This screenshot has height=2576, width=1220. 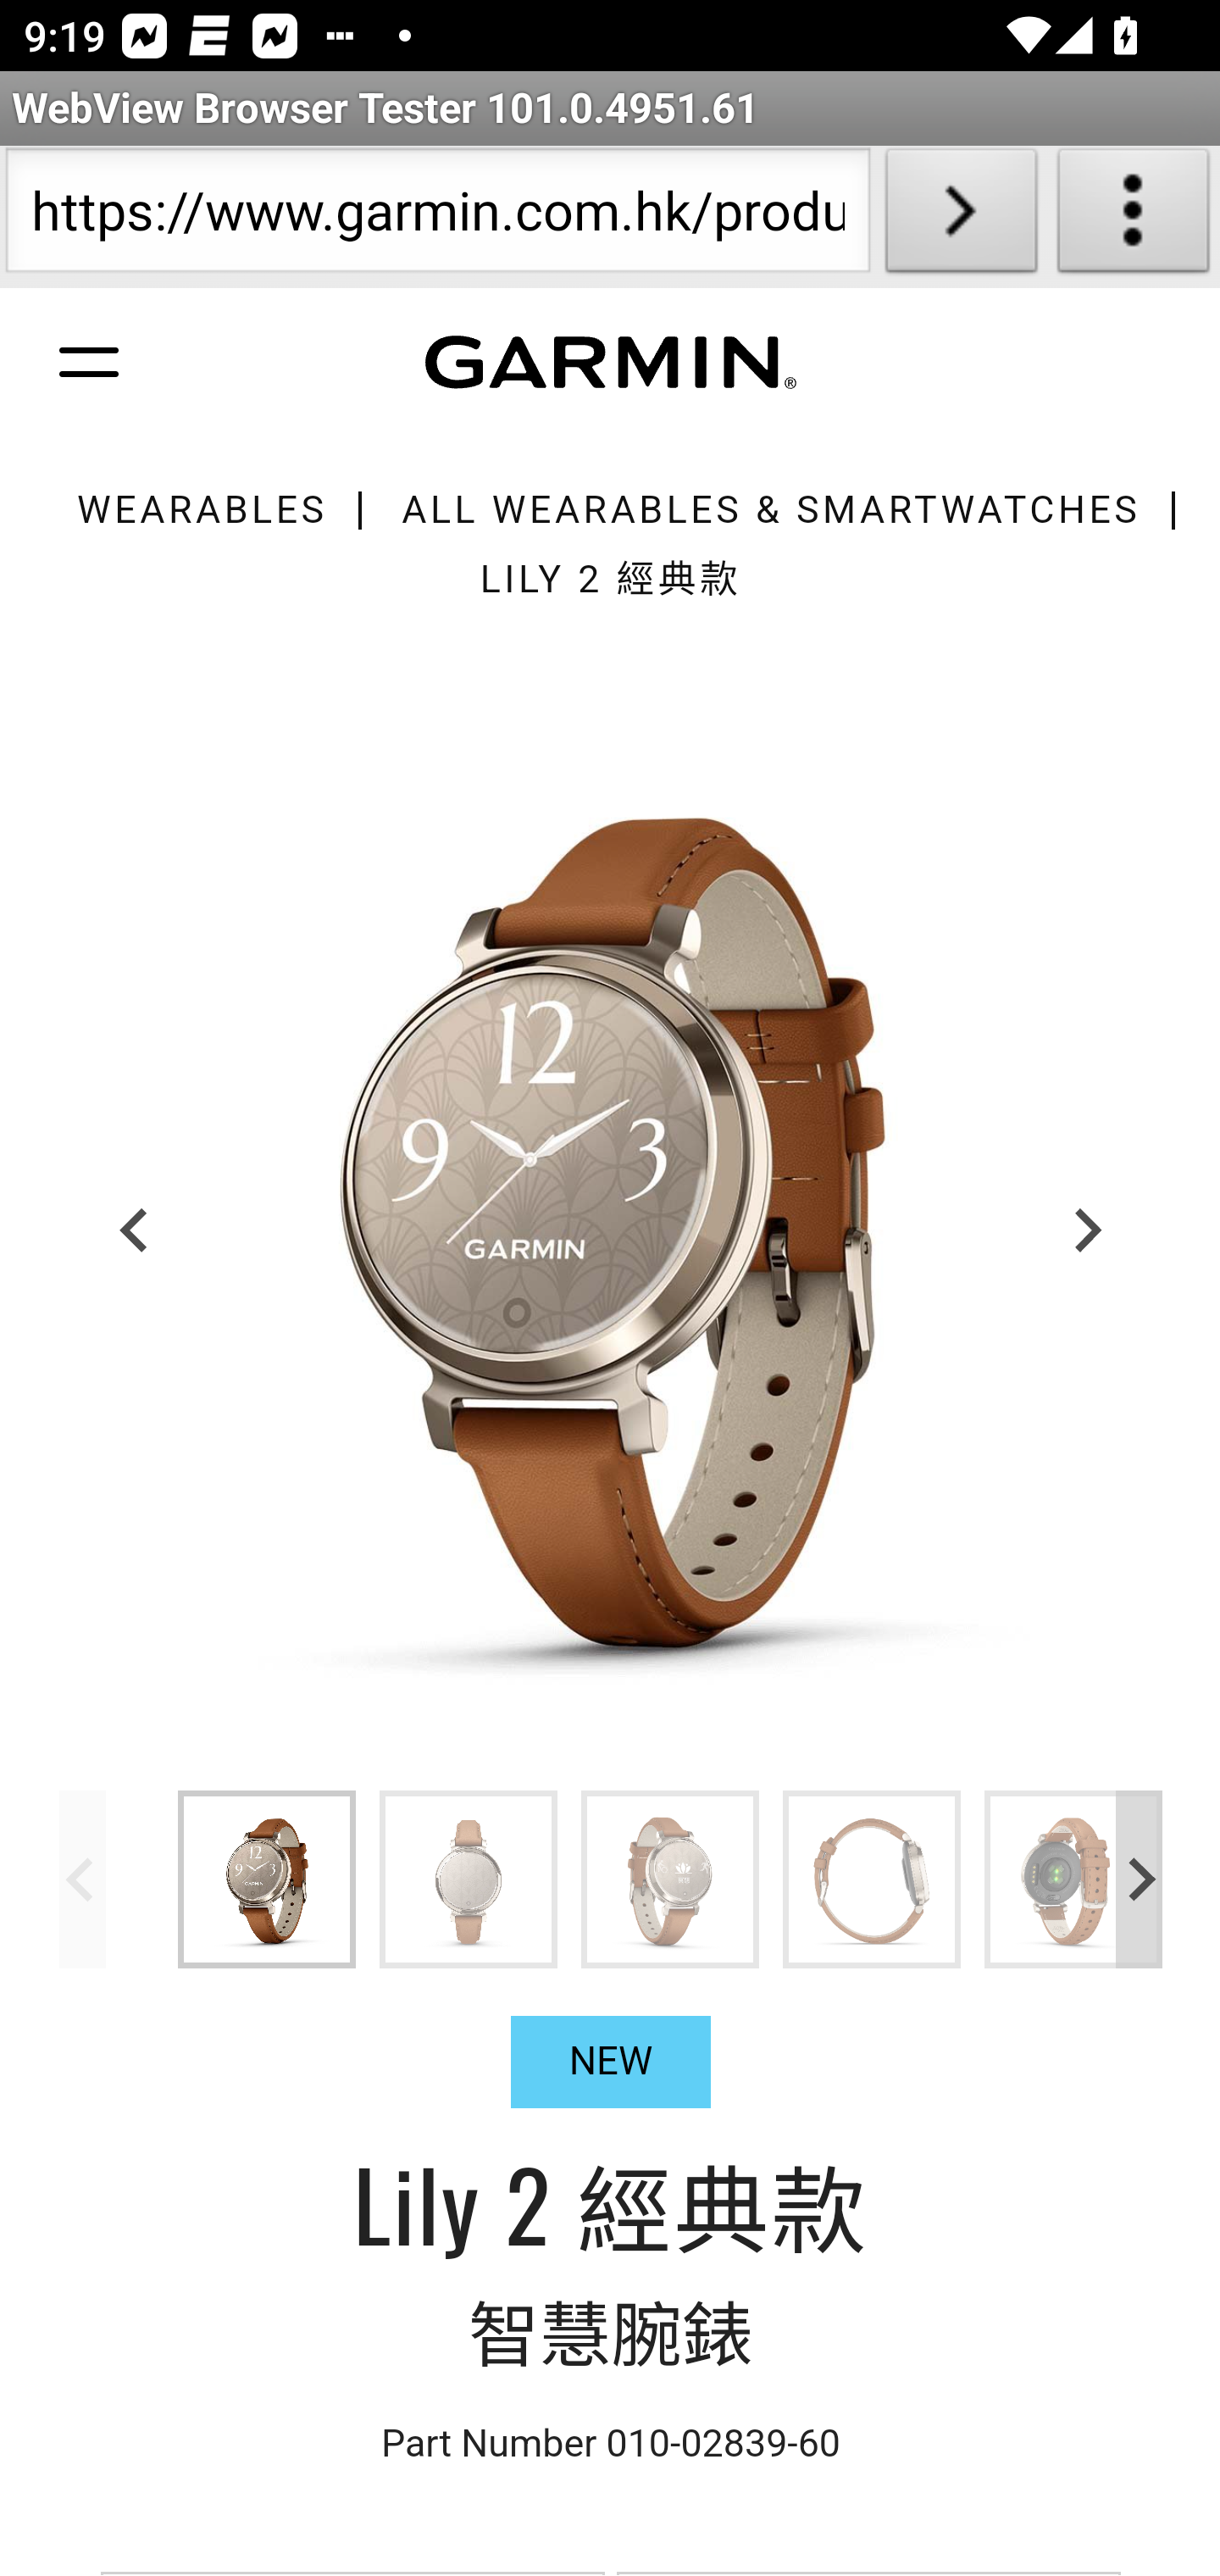 I want to click on Wearables WEARABLES, so click(x=201, y=510).